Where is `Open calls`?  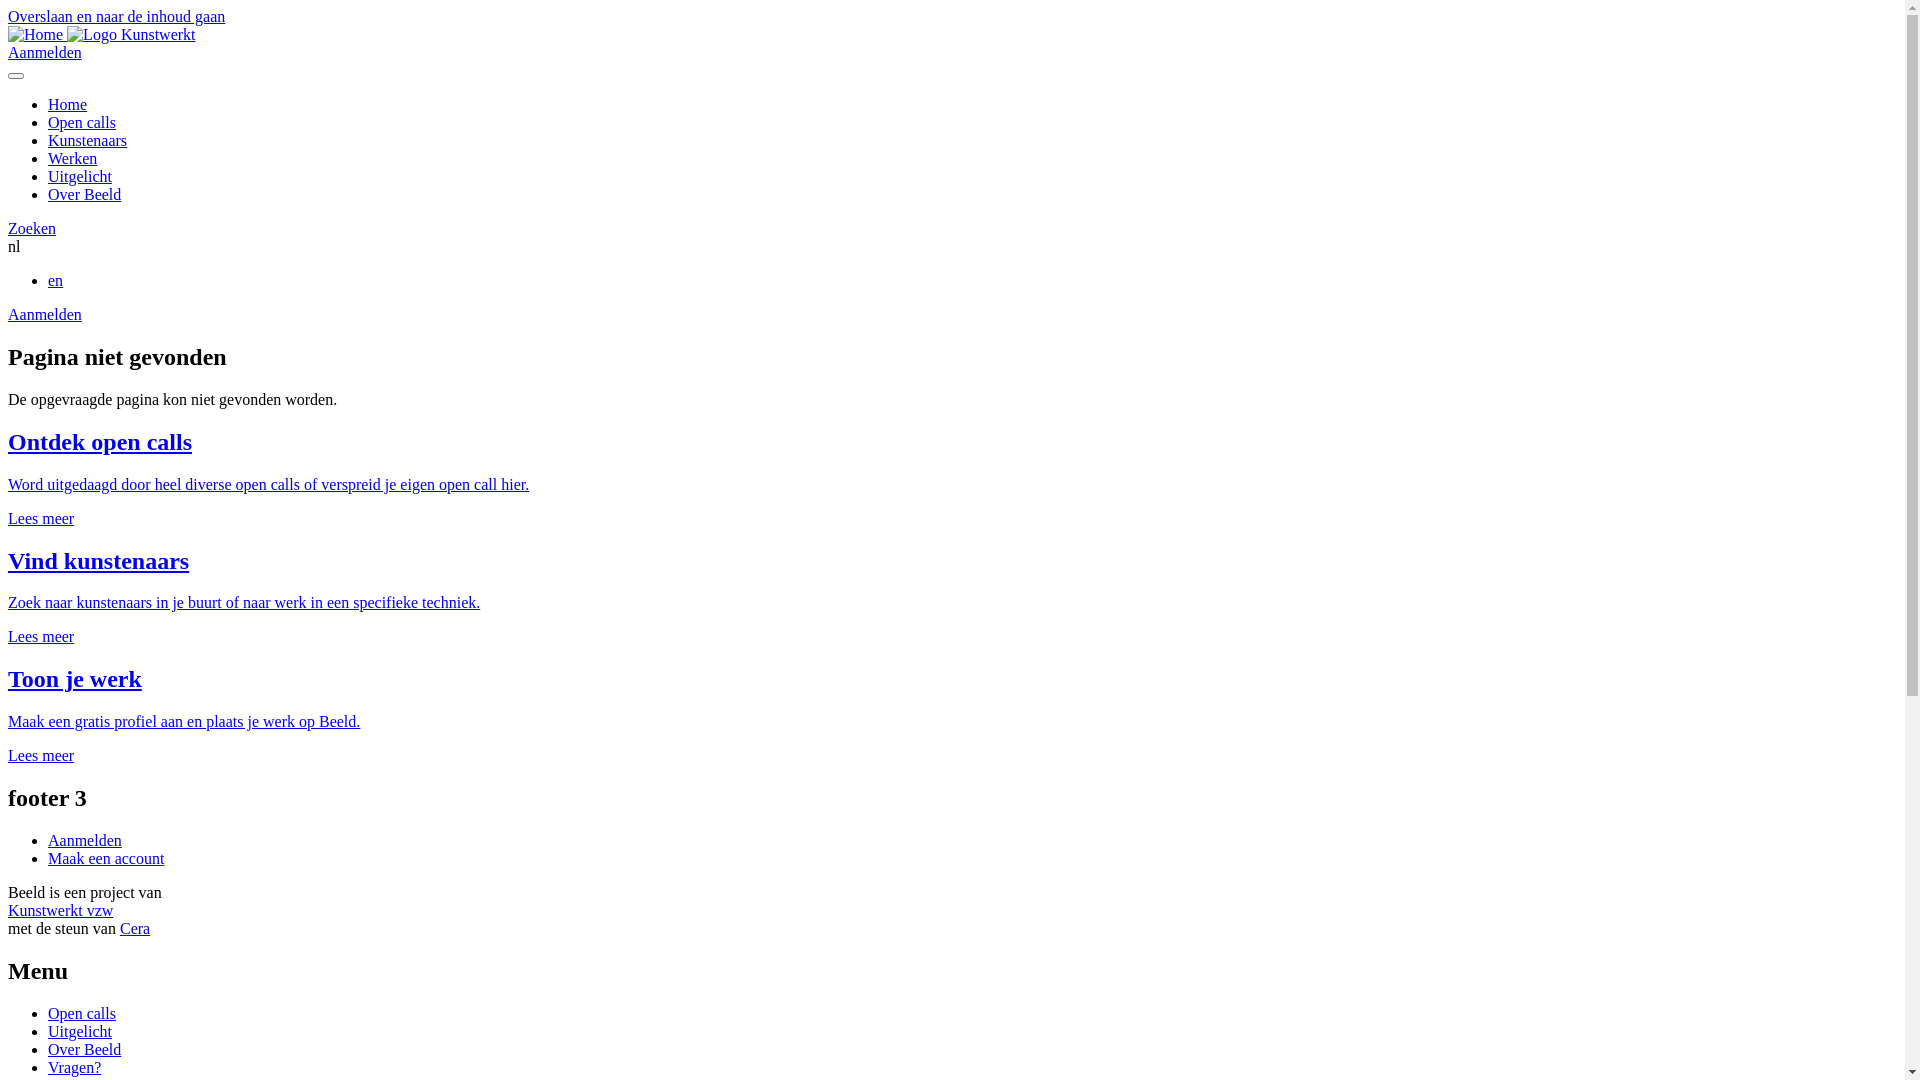
Open calls is located at coordinates (82, 1014).